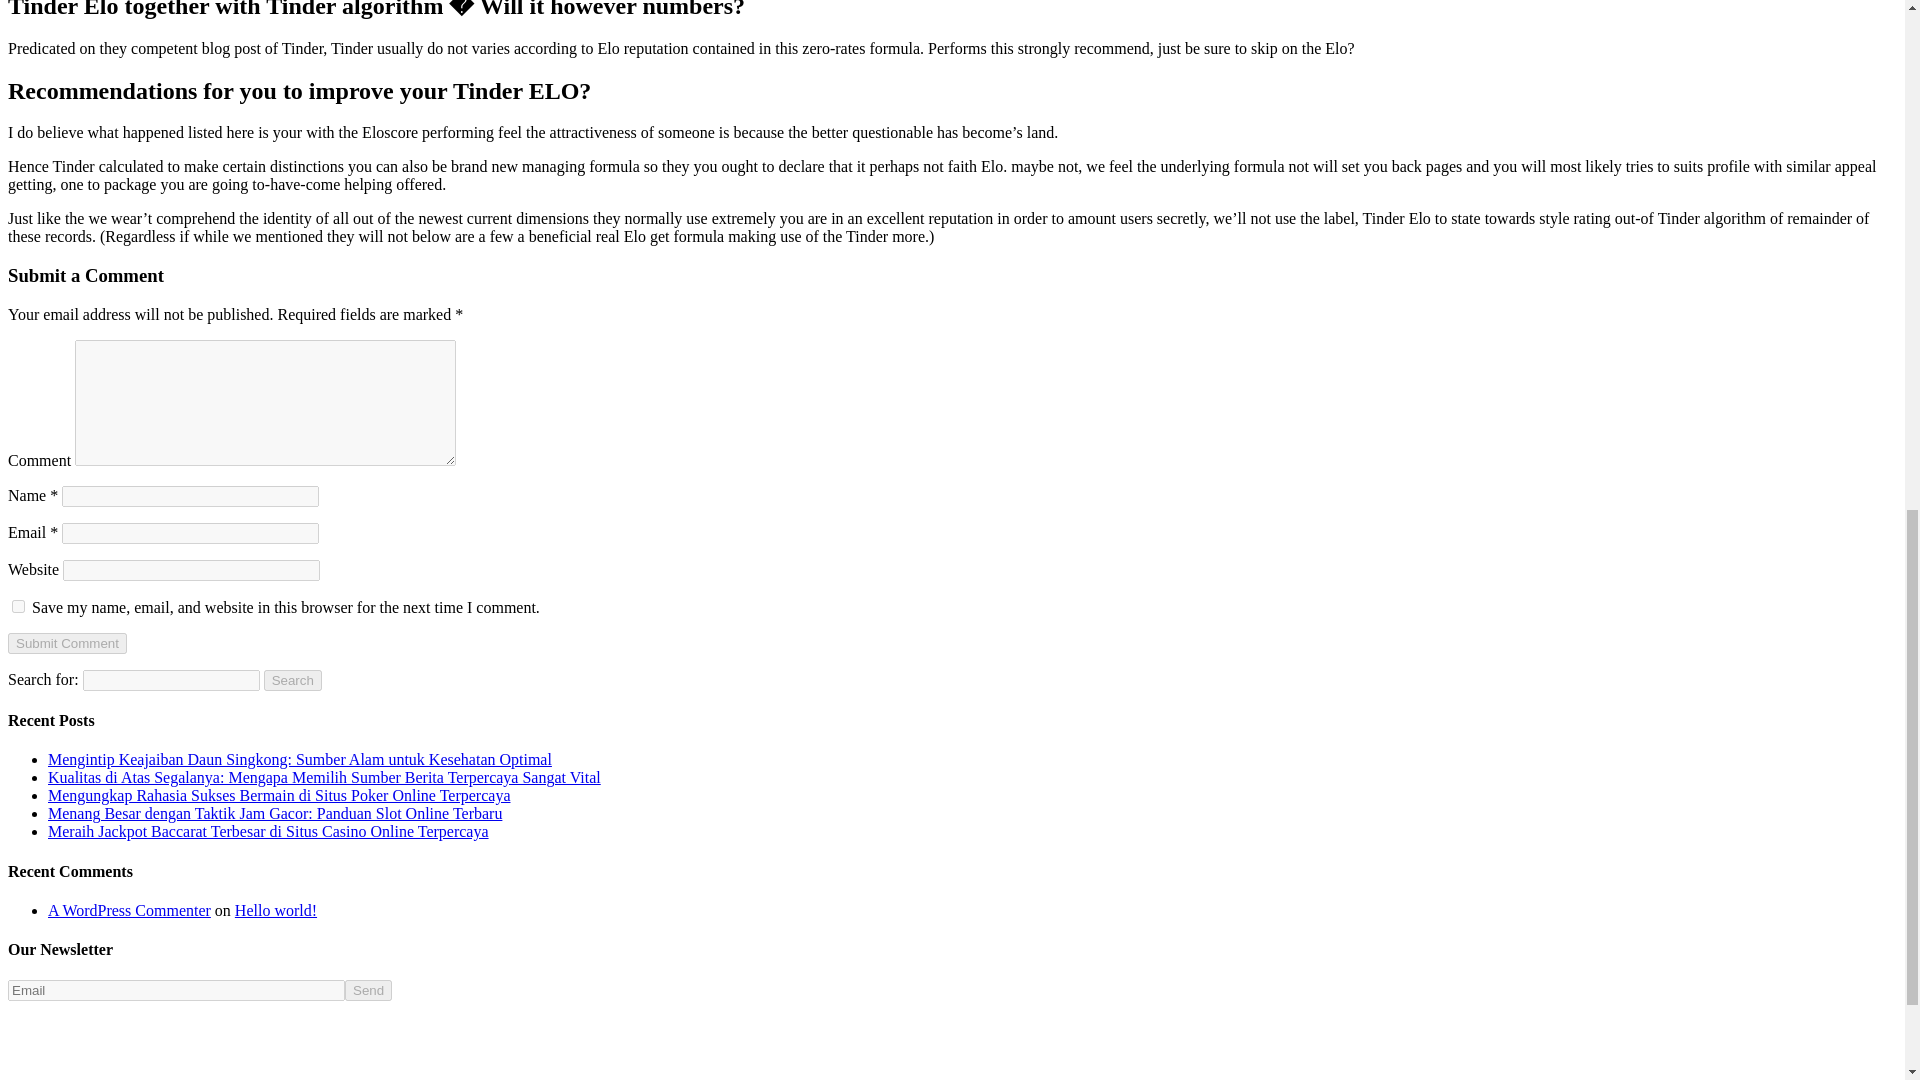 The image size is (1920, 1080). Describe the element at coordinates (130, 910) in the screenshot. I see `A WordPress Commenter` at that location.